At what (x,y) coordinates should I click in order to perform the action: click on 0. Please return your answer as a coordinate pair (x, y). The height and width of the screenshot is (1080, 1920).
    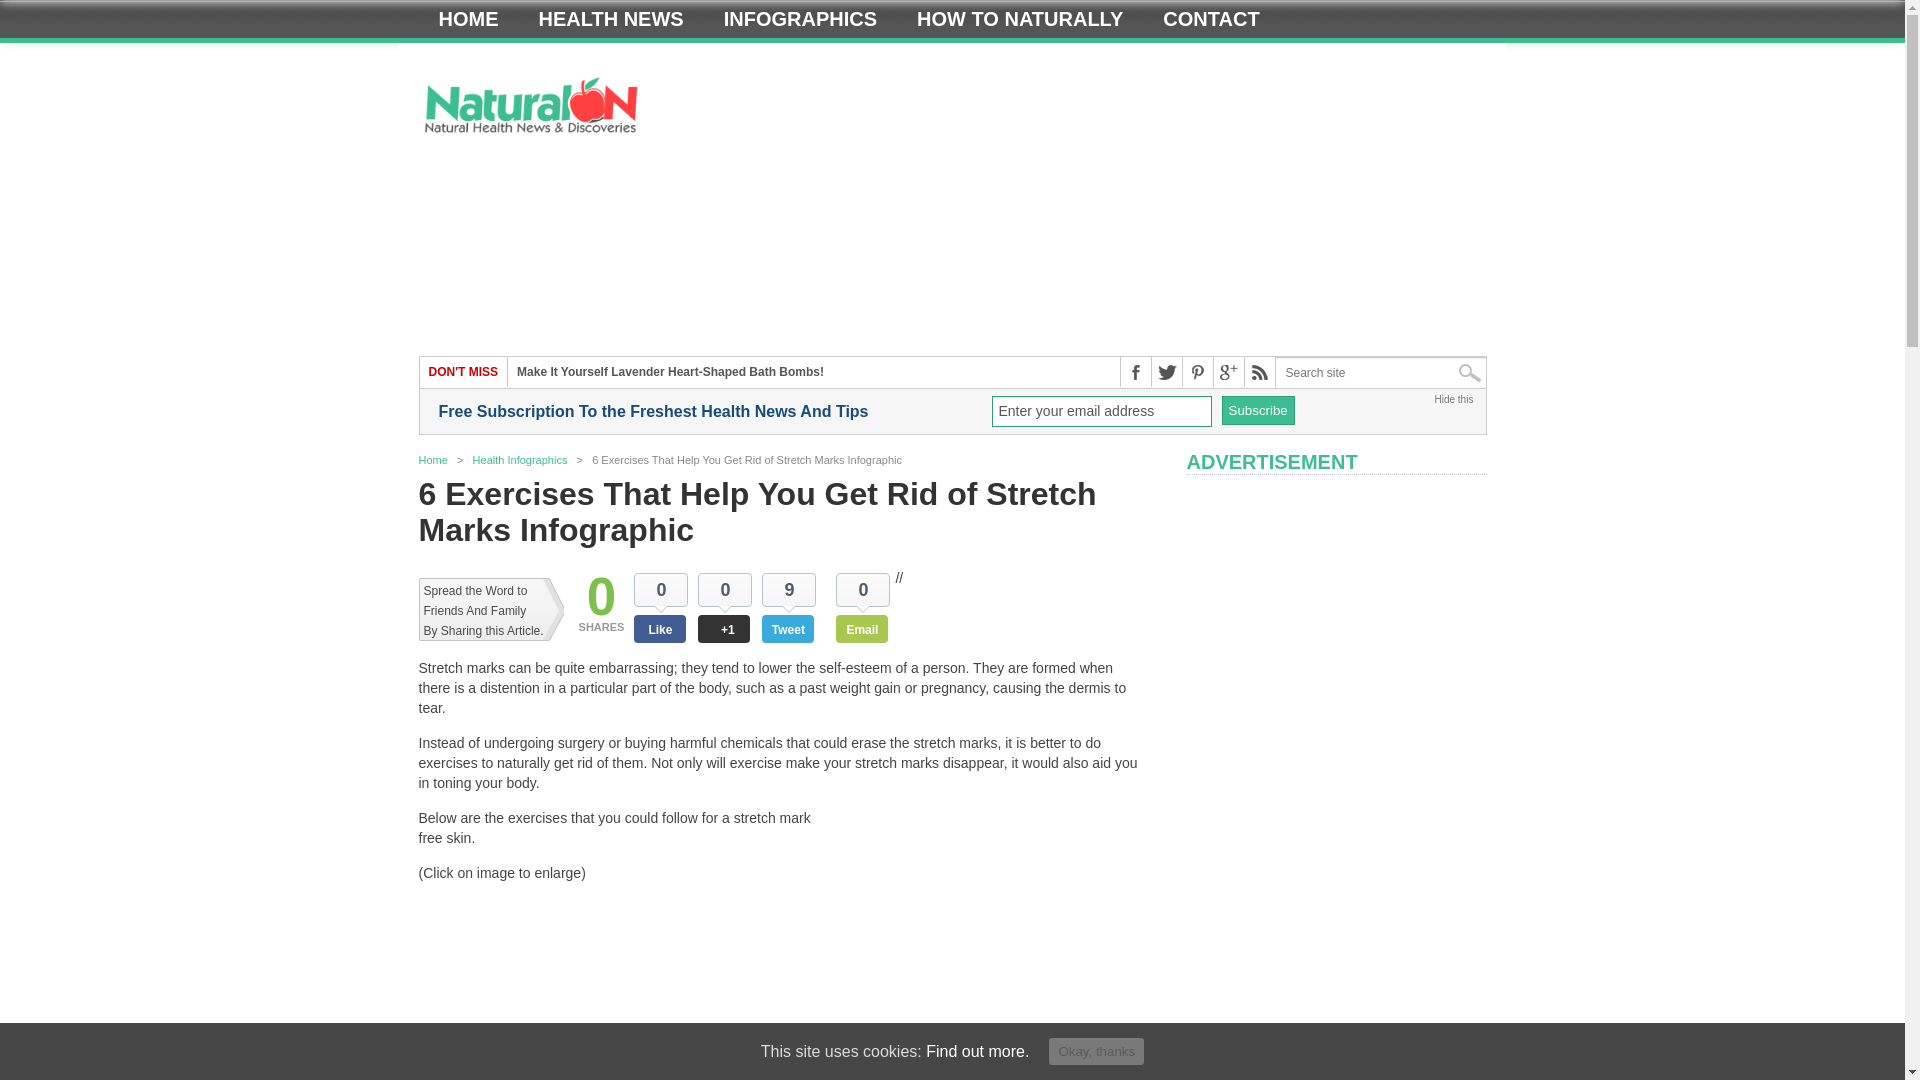
    Looking at the image, I should click on (660, 590).